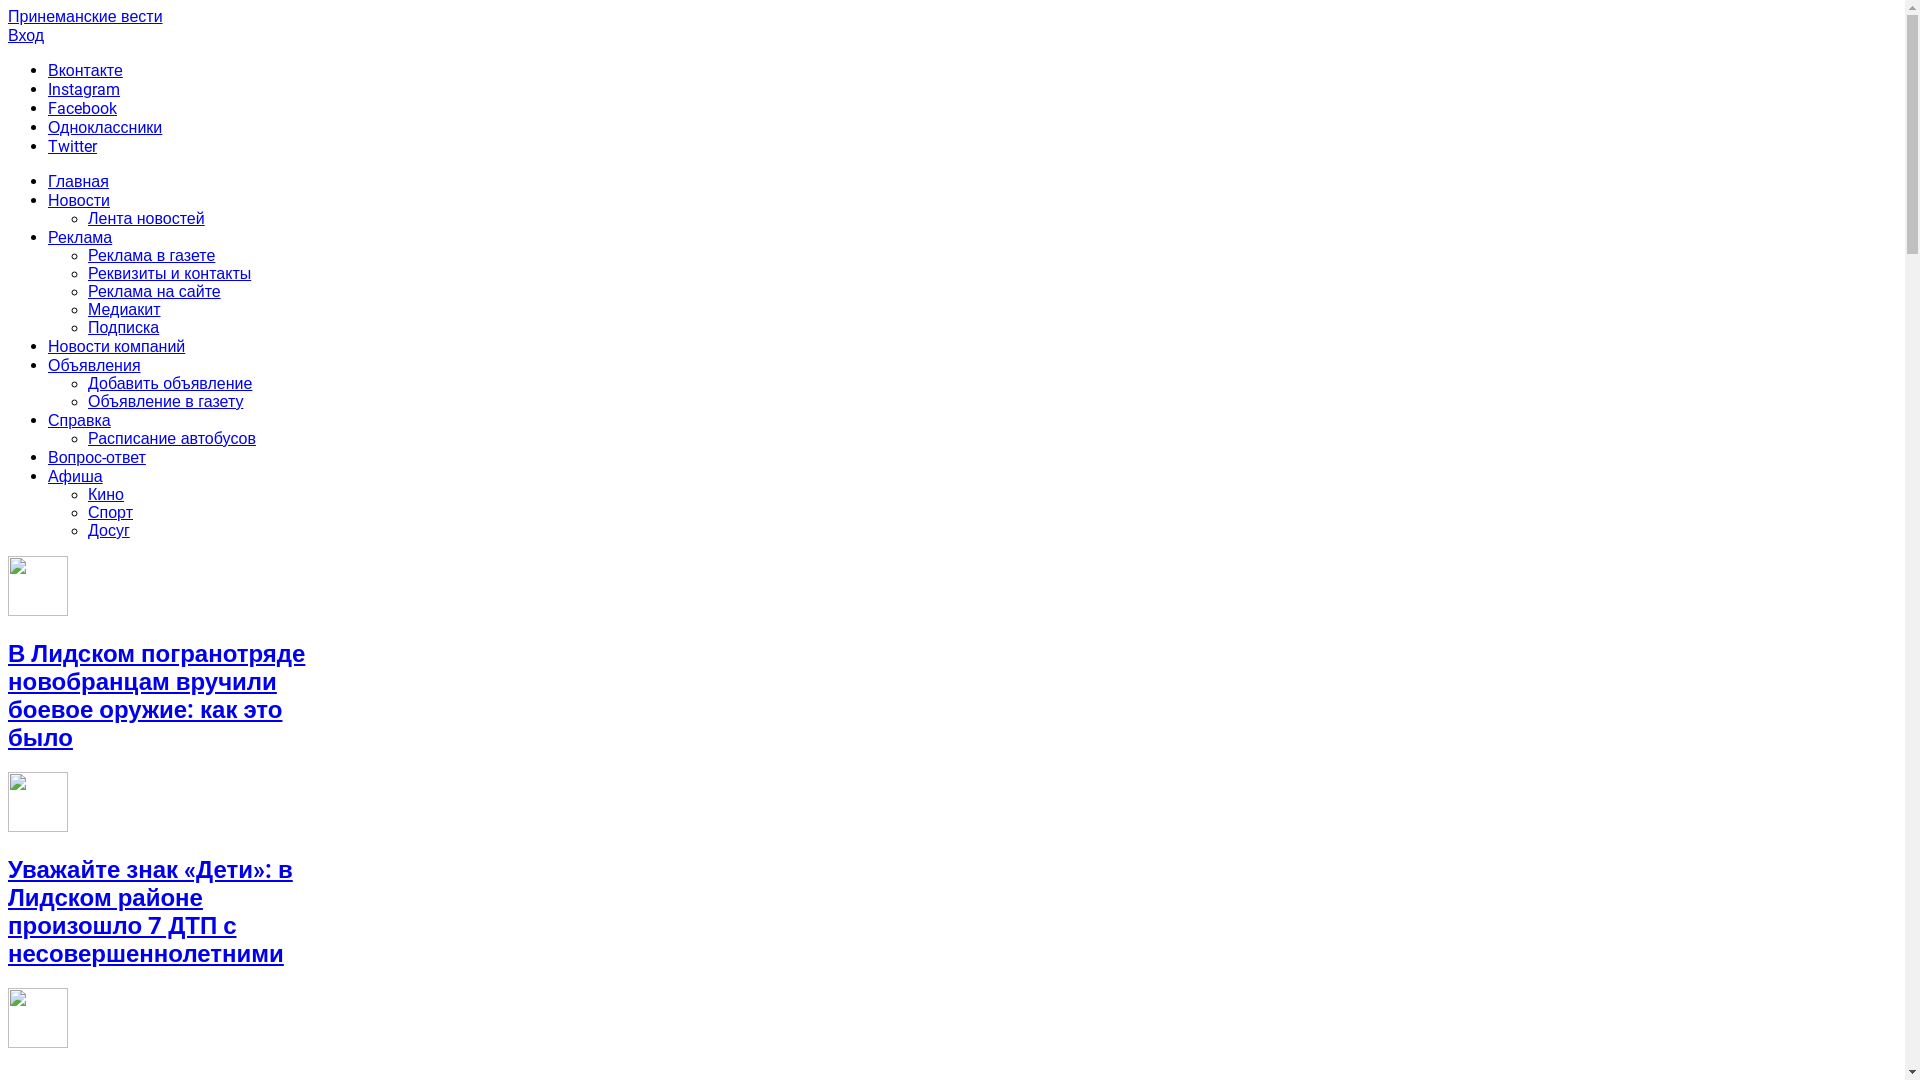  I want to click on Instagram, so click(84, 90).